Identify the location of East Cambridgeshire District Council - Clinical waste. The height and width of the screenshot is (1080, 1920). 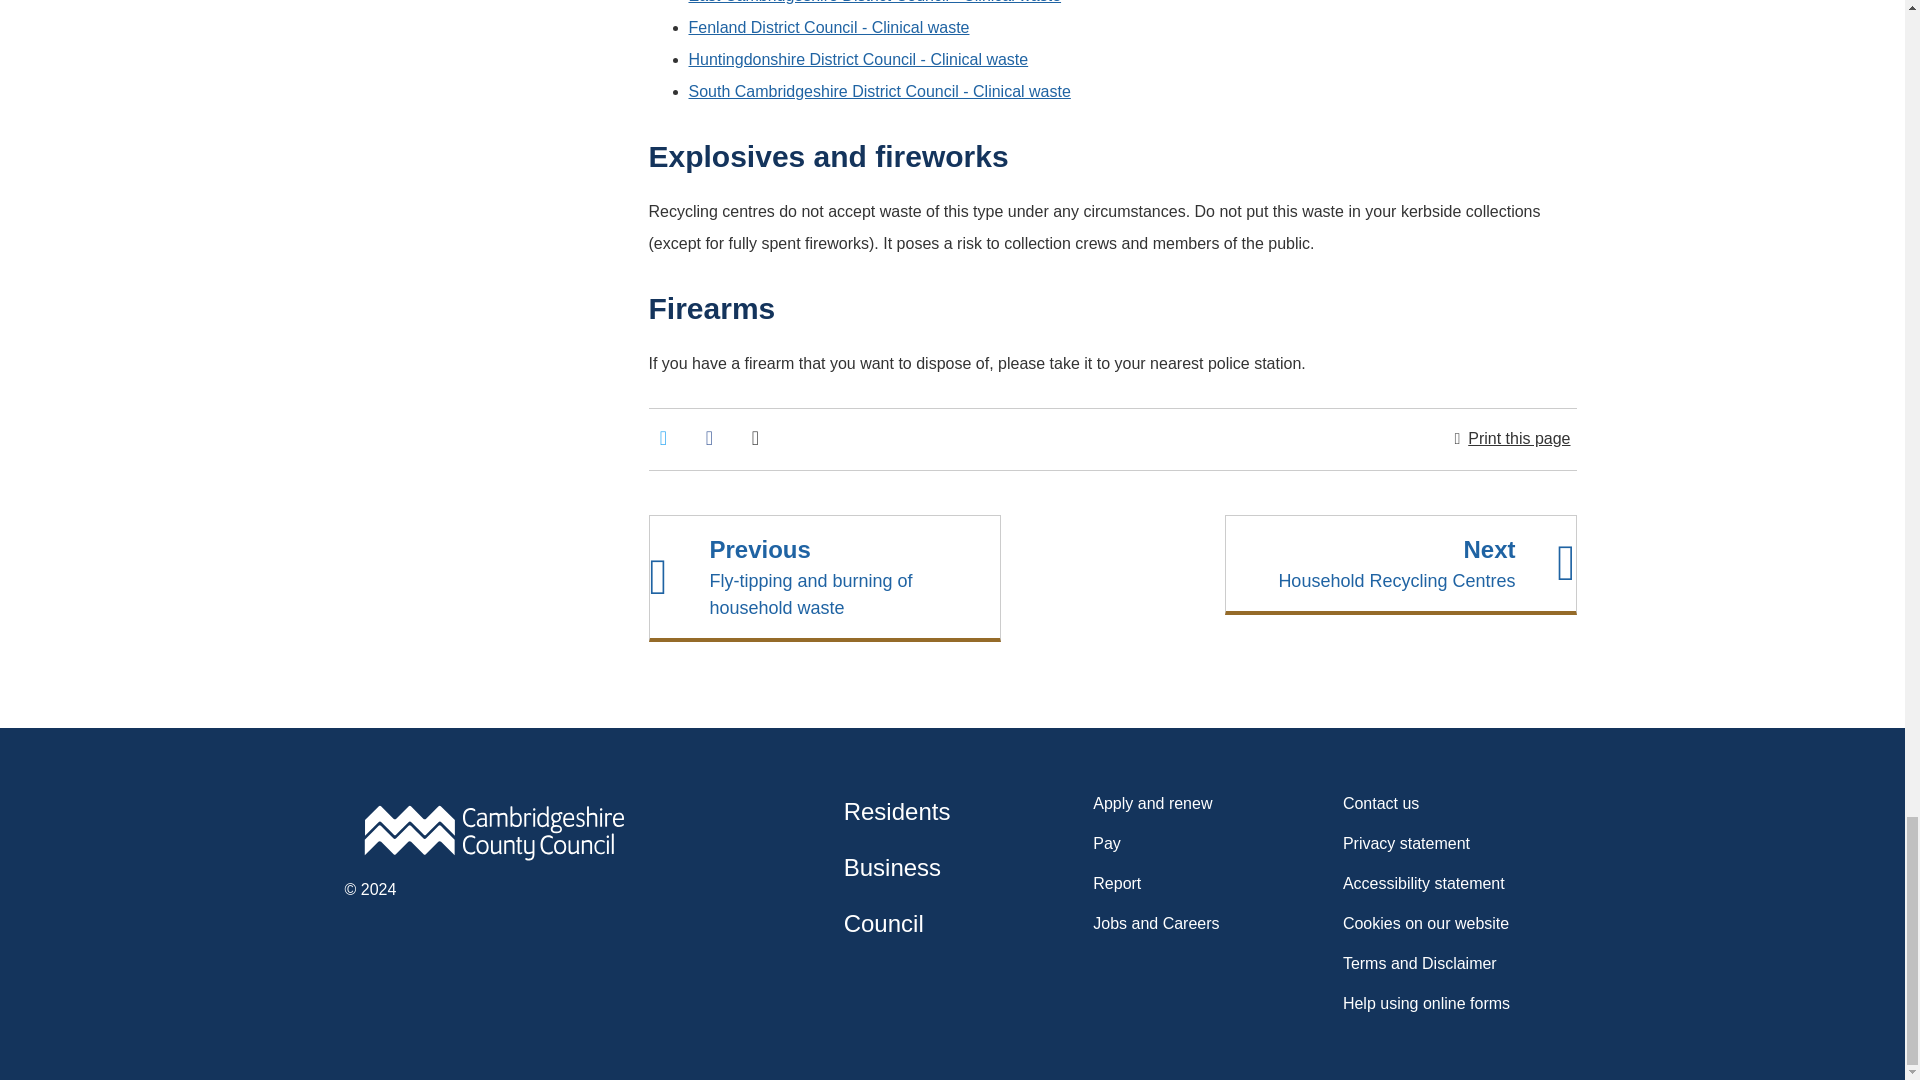
(874, 2).